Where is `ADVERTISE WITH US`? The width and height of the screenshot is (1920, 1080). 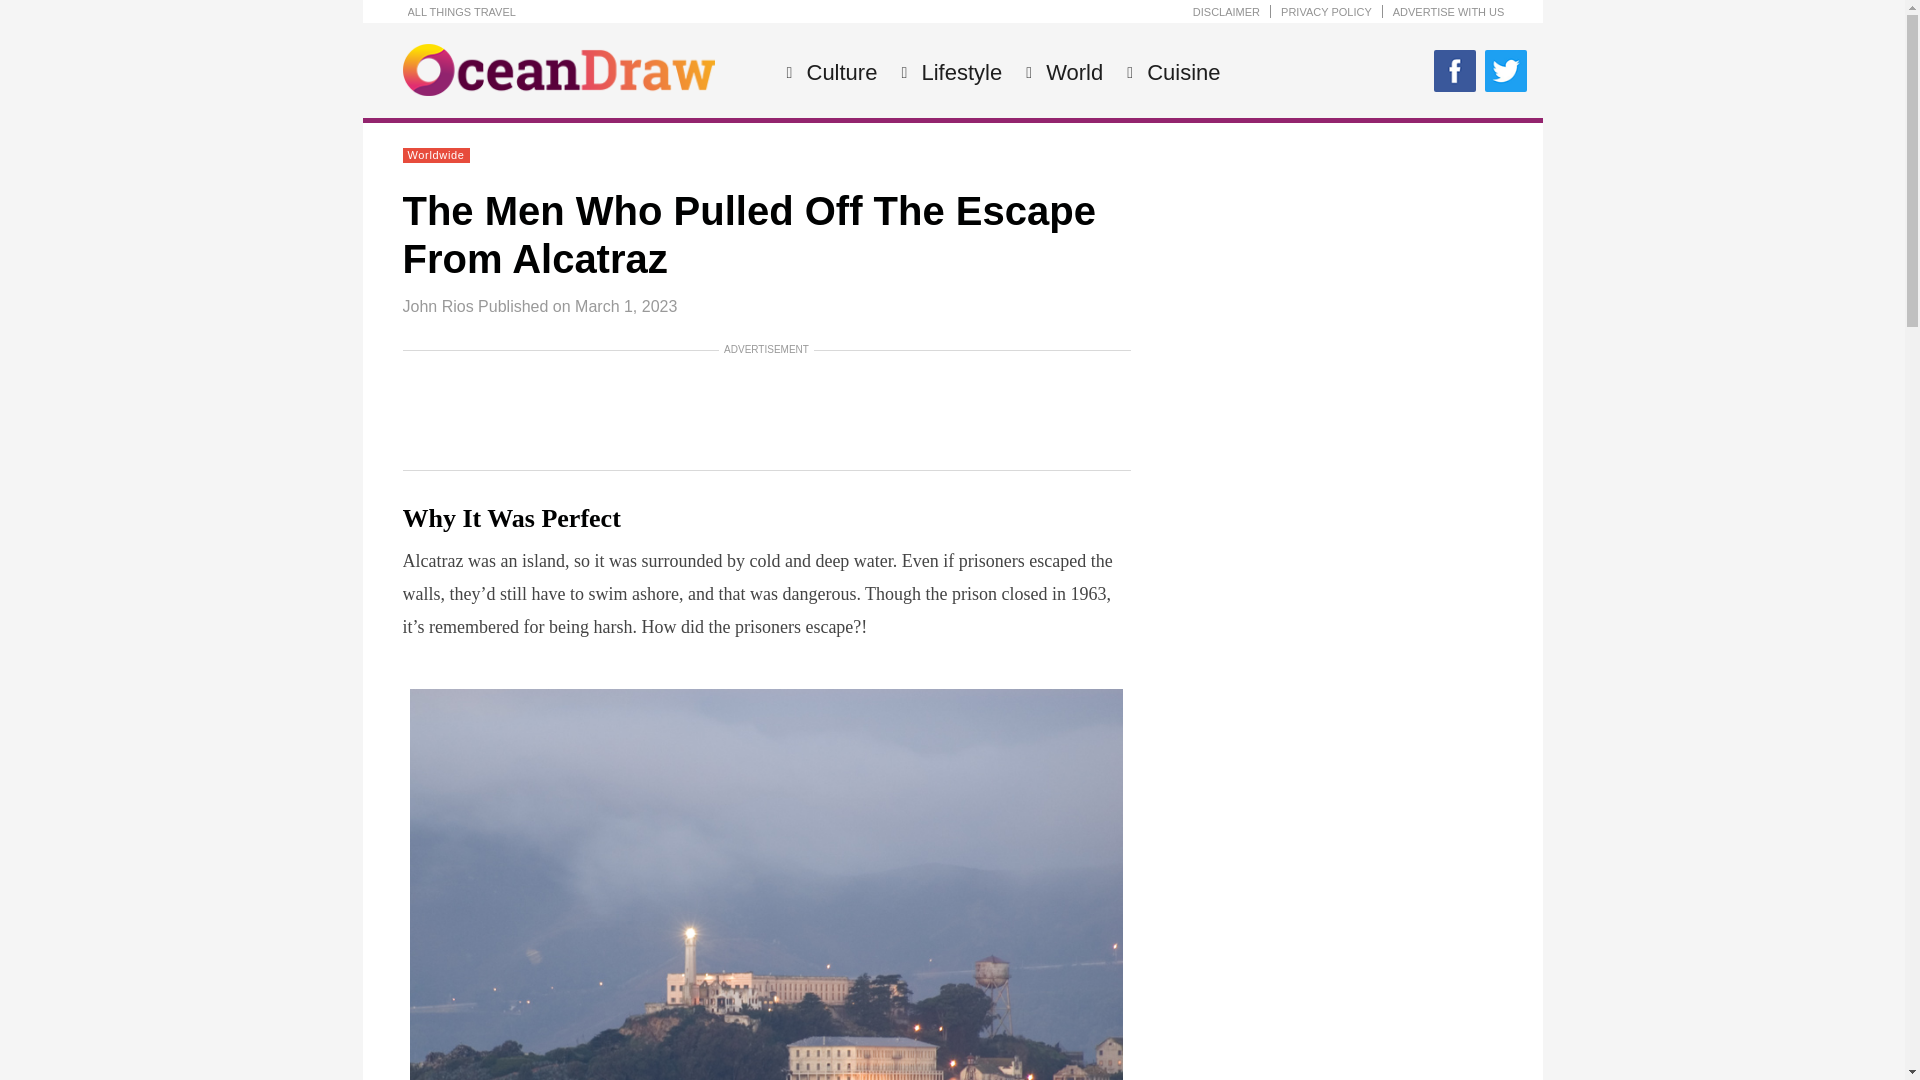
ADVERTISE WITH US is located at coordinates (1449, 12).